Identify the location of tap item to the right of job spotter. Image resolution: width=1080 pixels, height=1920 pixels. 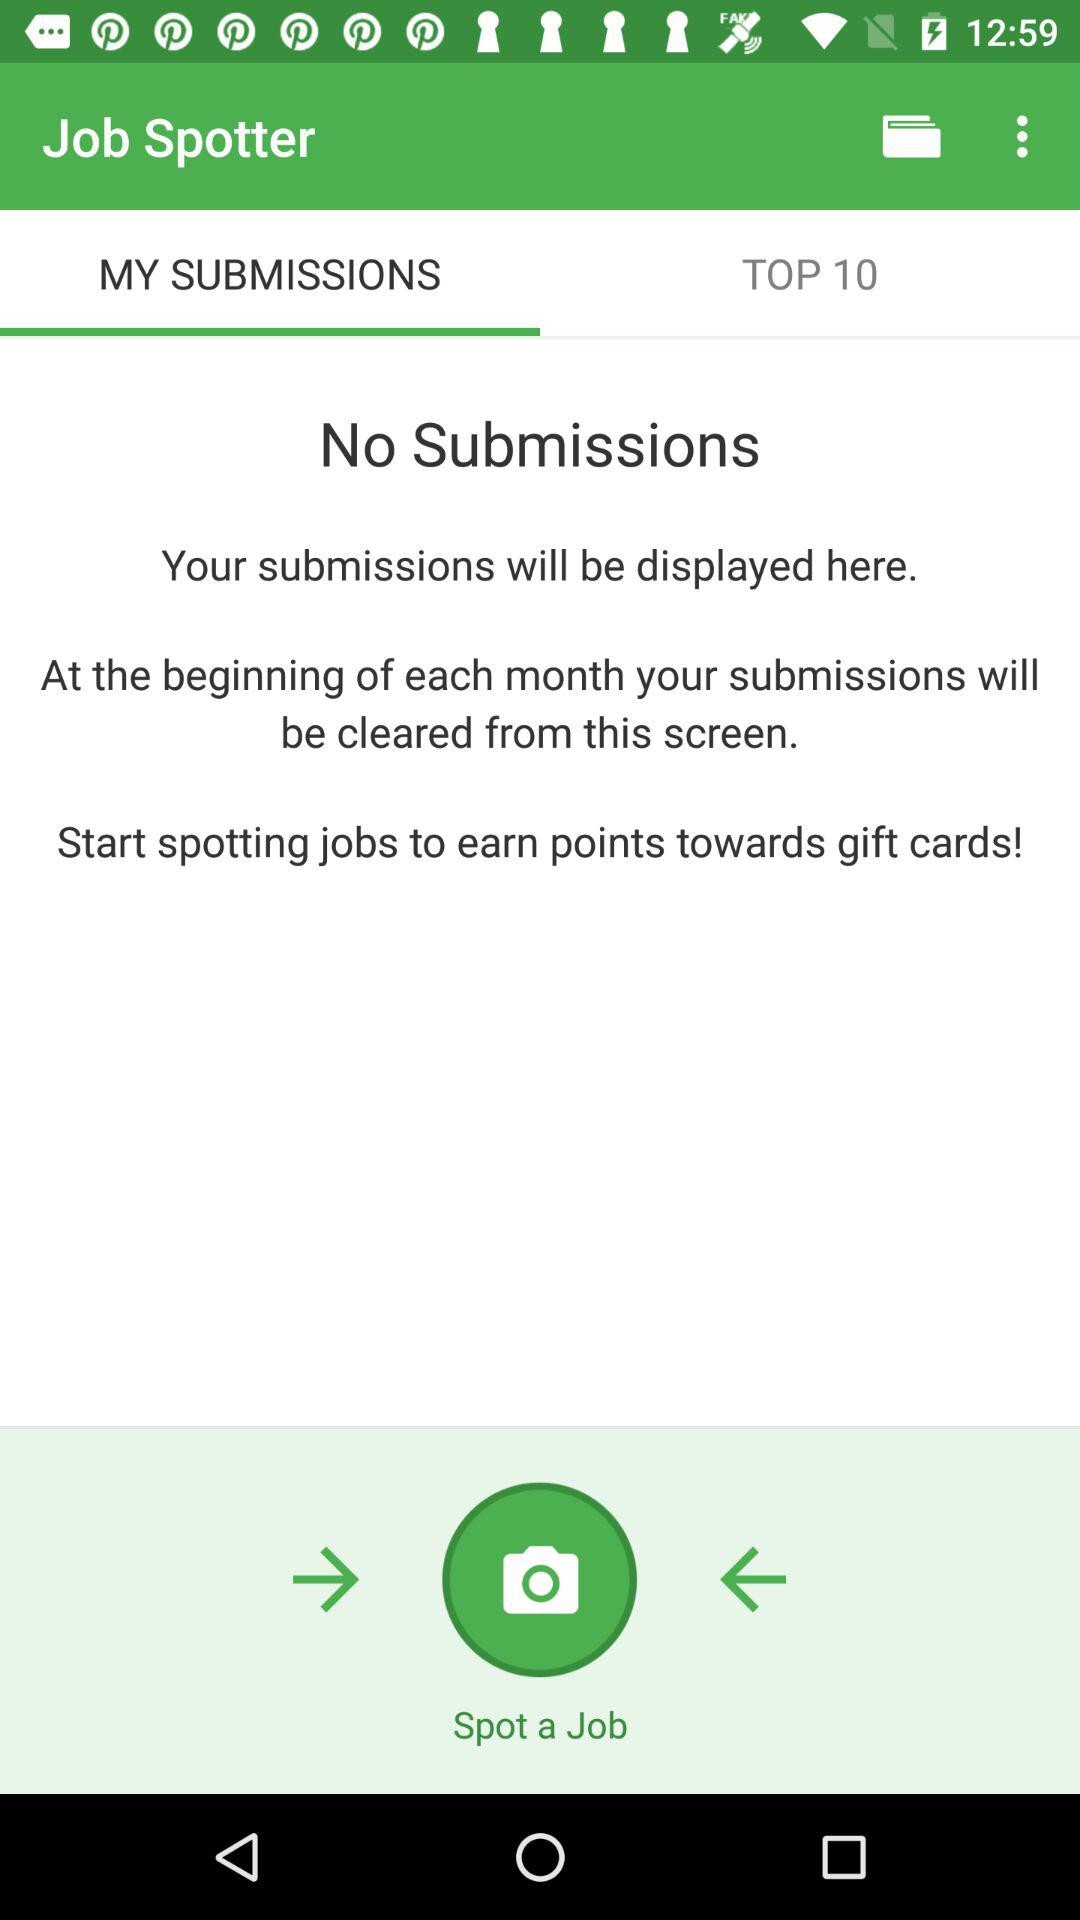
(912, 136).